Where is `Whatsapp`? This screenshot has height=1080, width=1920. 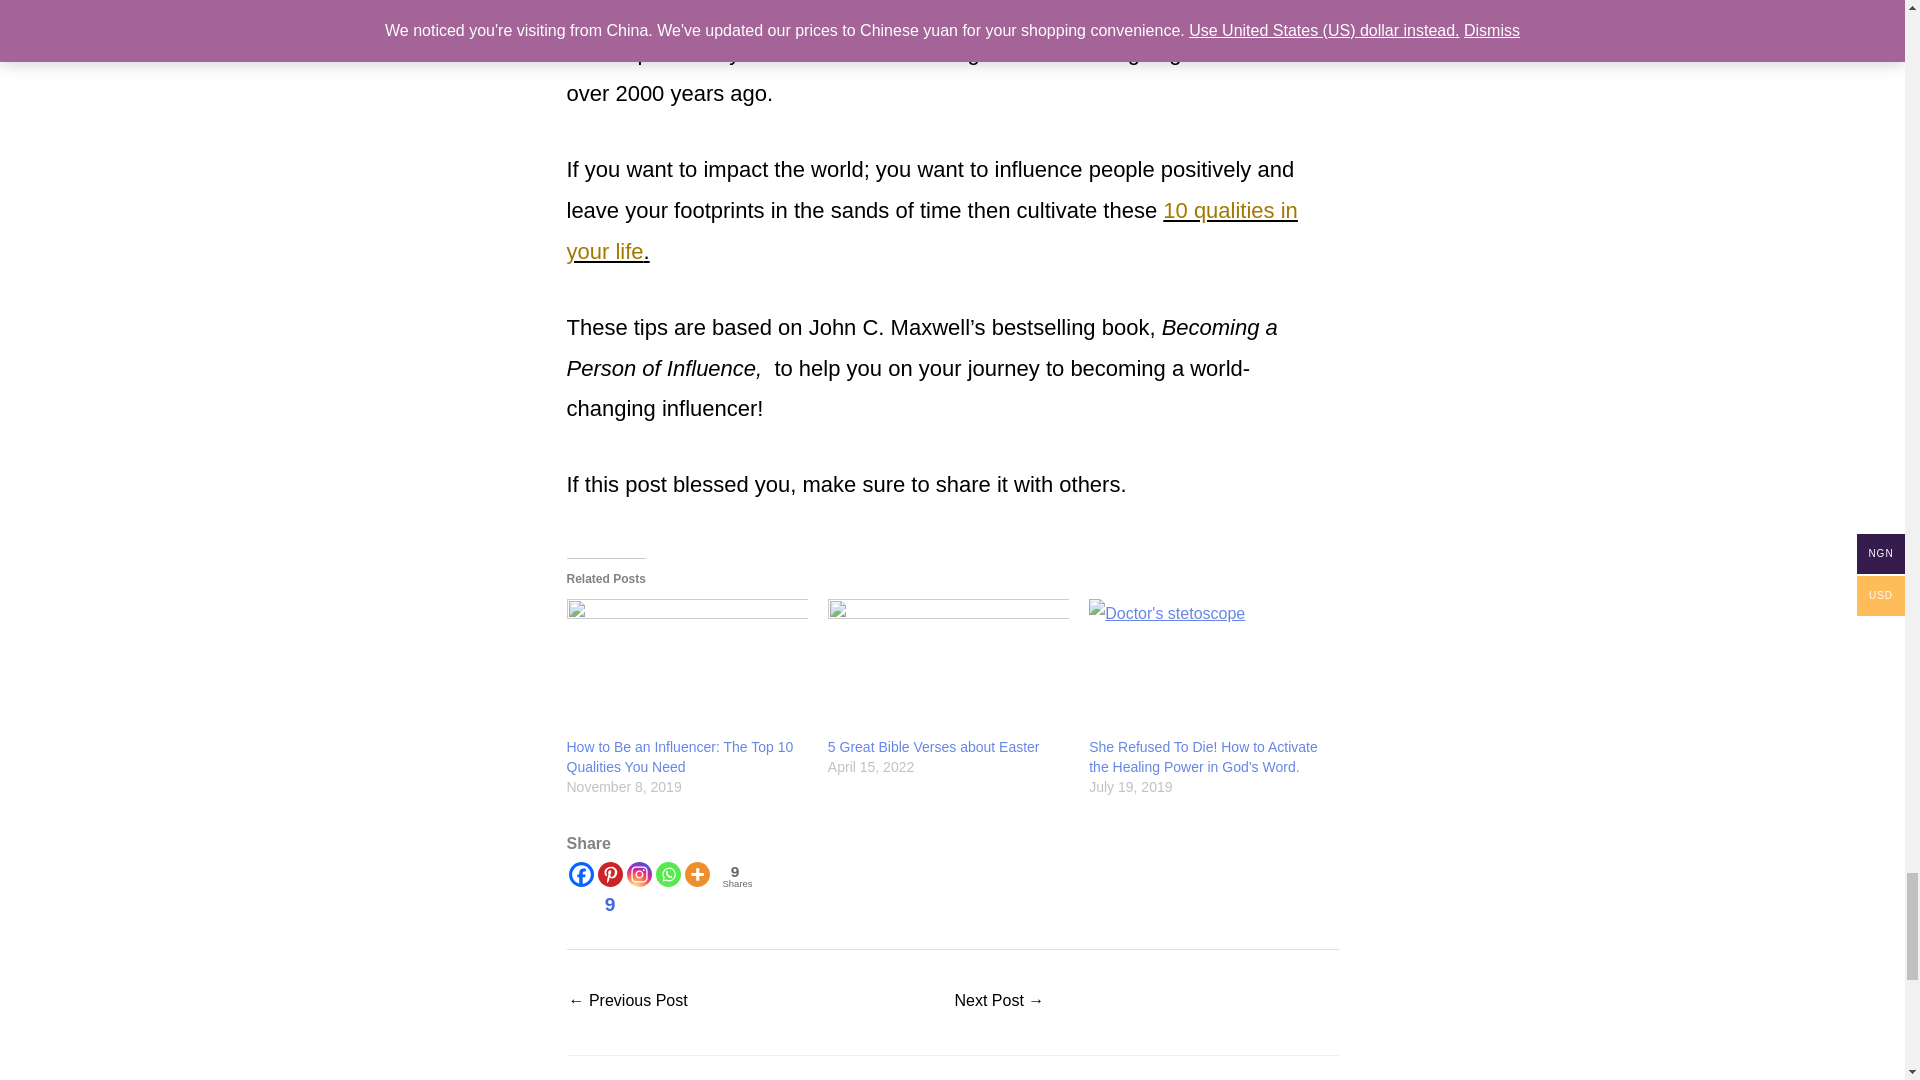 Whatsapp is located at coordinates (668, 874).